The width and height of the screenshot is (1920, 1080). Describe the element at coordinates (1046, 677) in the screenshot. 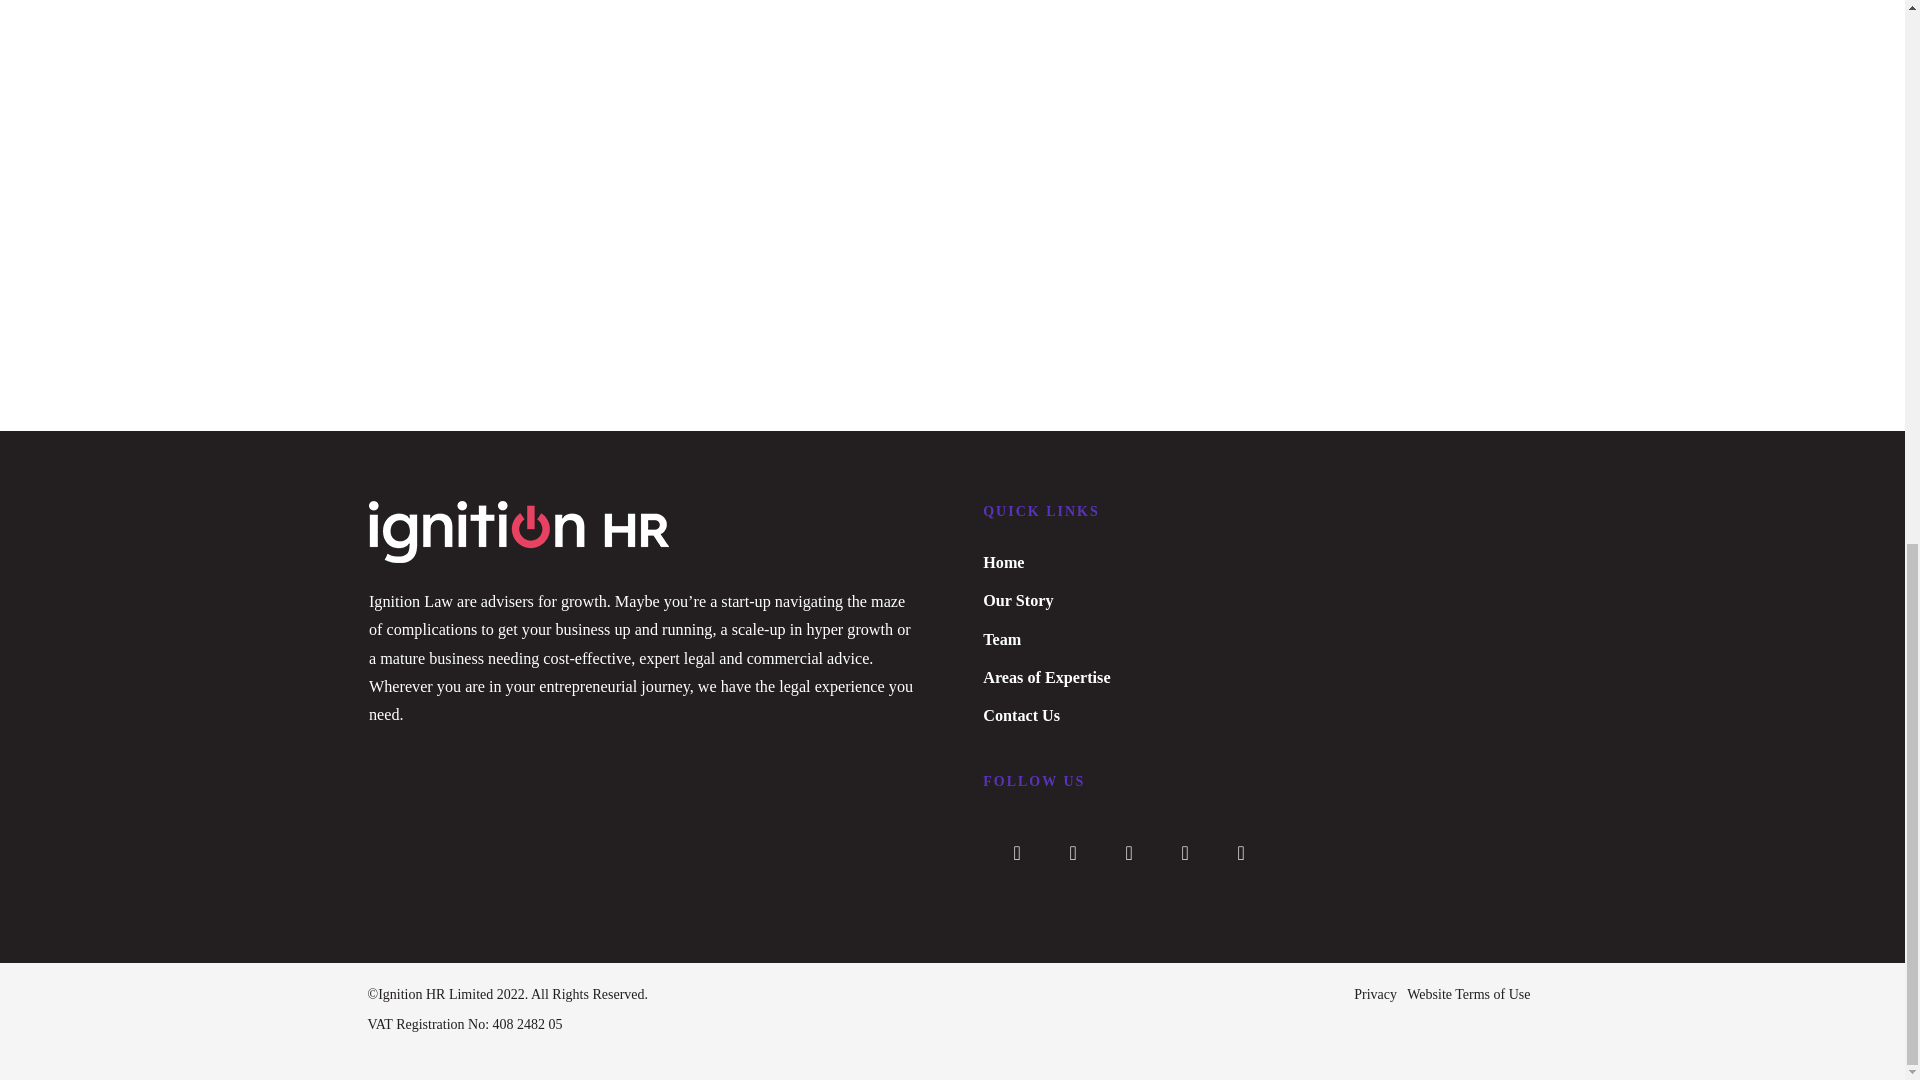

I see `Areas of Expertise` at that location.